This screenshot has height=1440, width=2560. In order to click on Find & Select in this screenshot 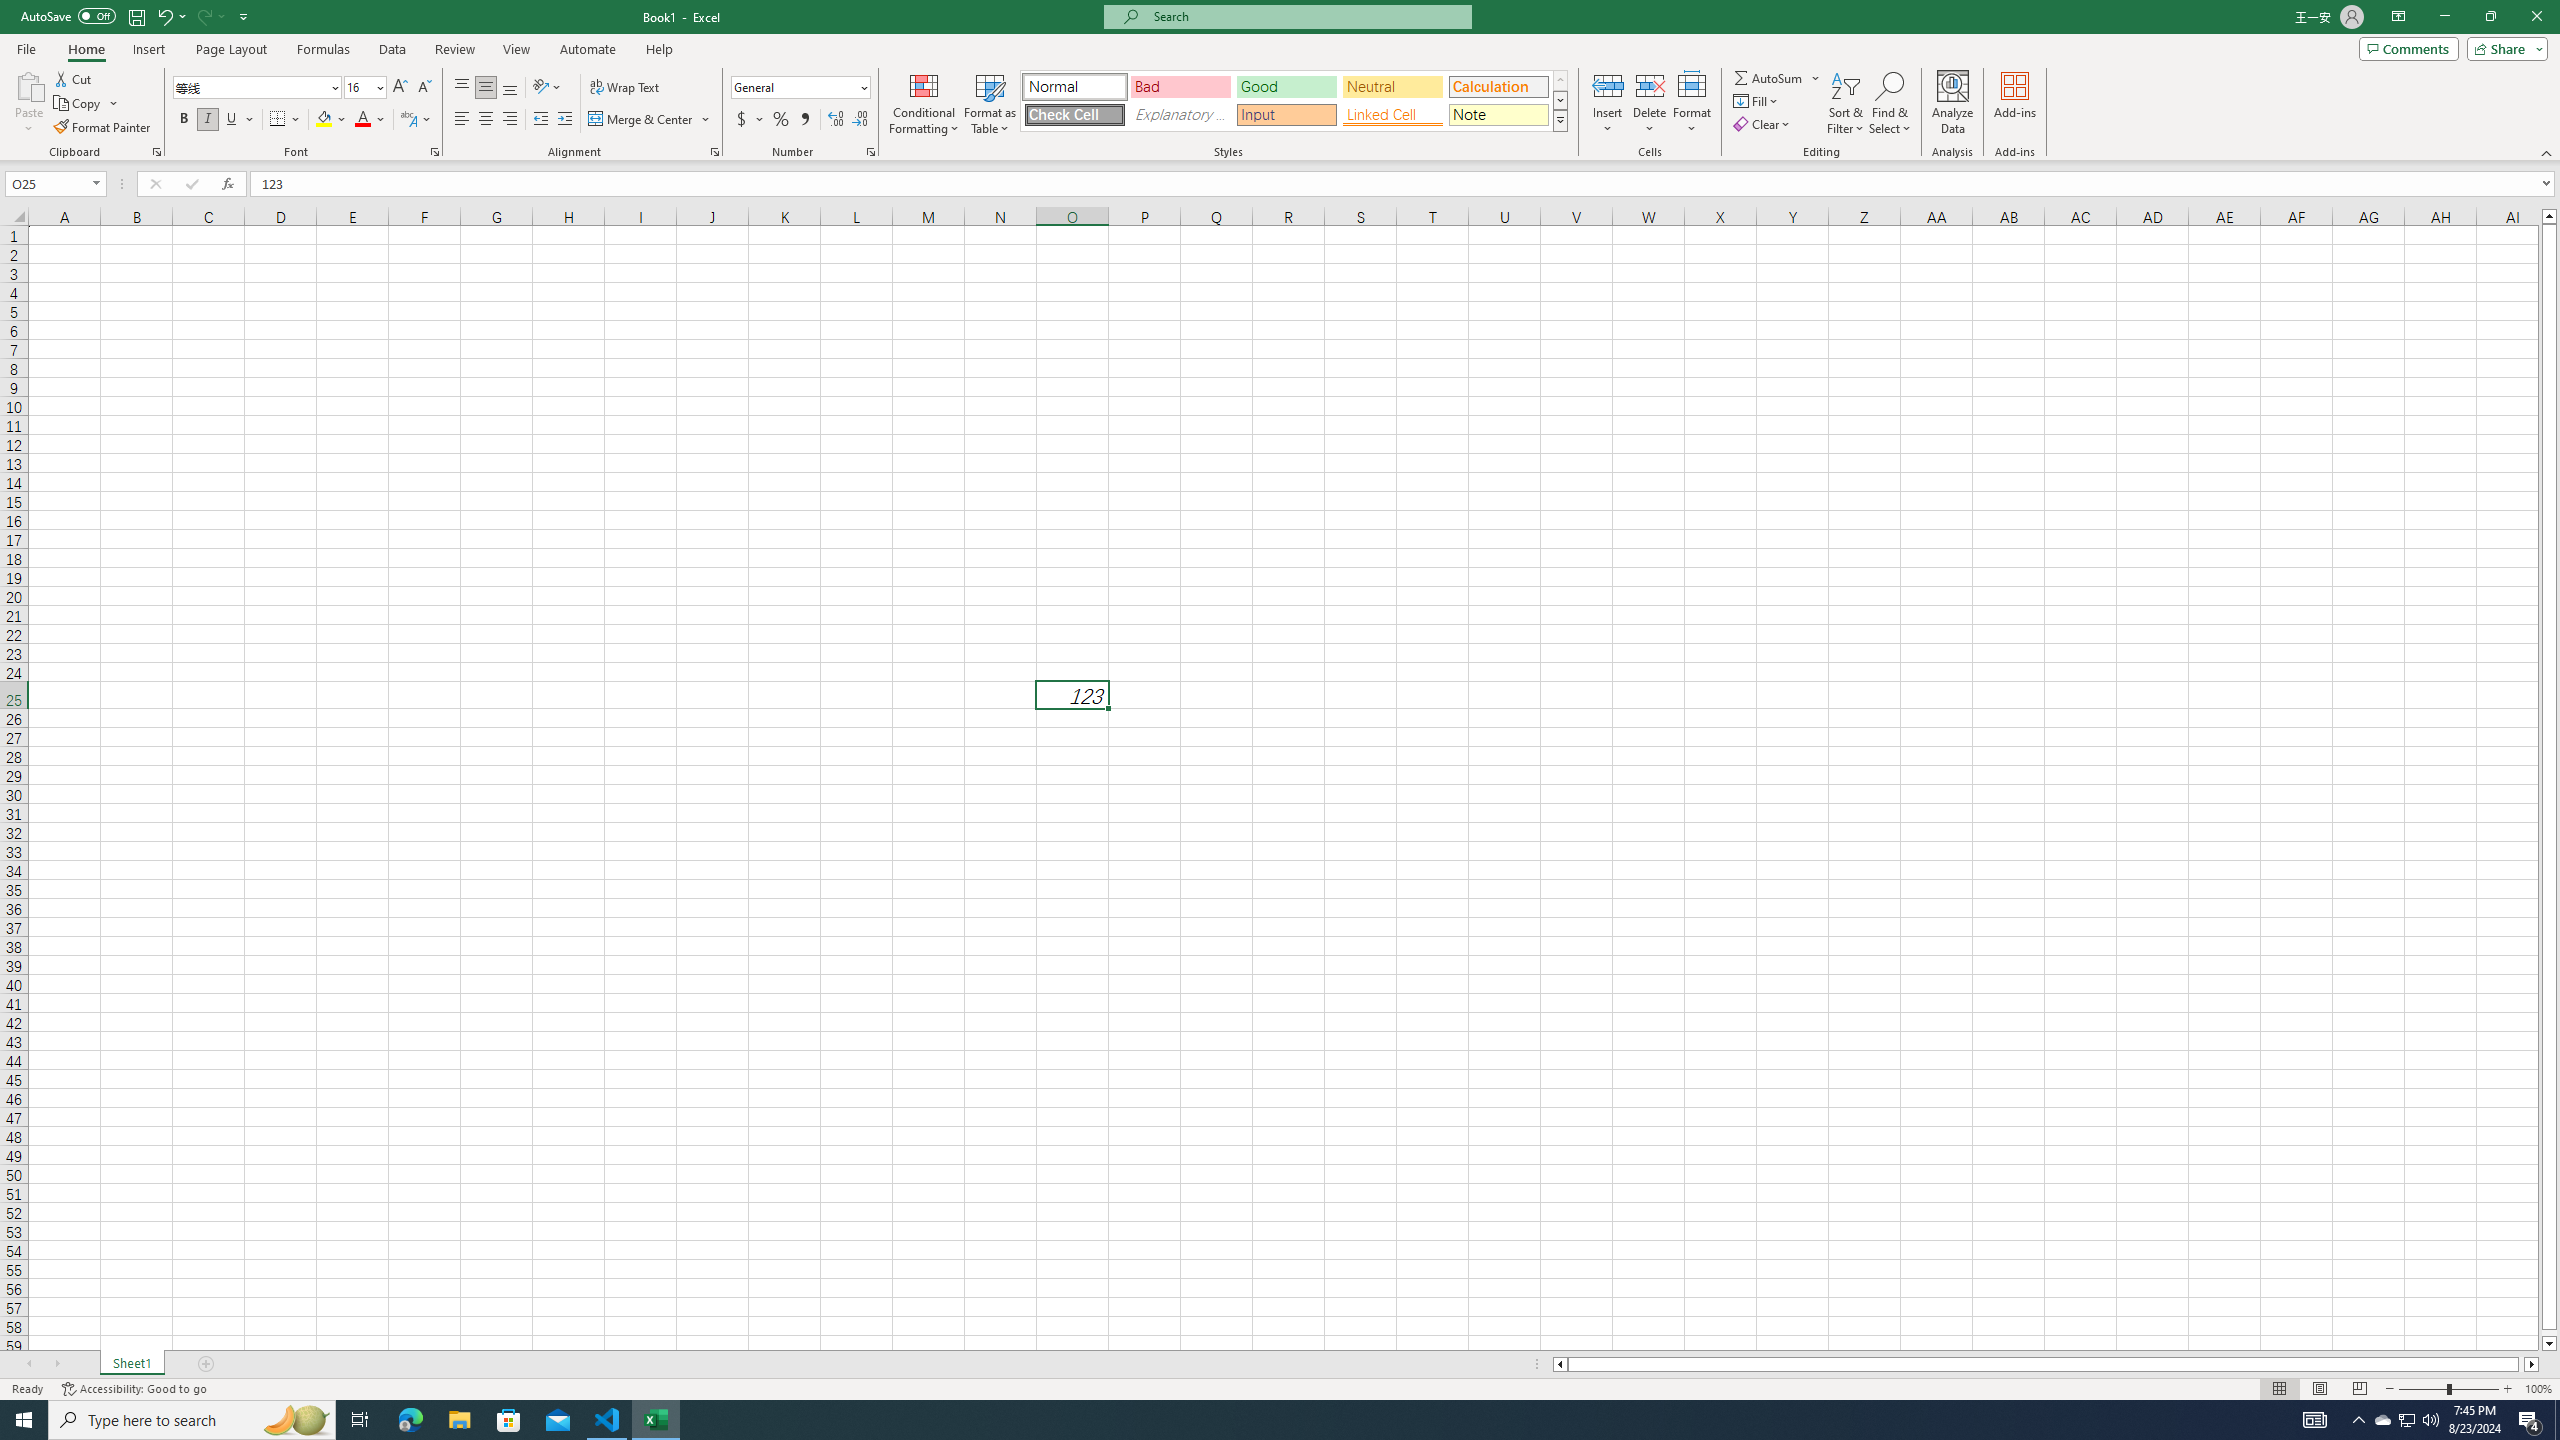, I will do `click(1890, 103)`.